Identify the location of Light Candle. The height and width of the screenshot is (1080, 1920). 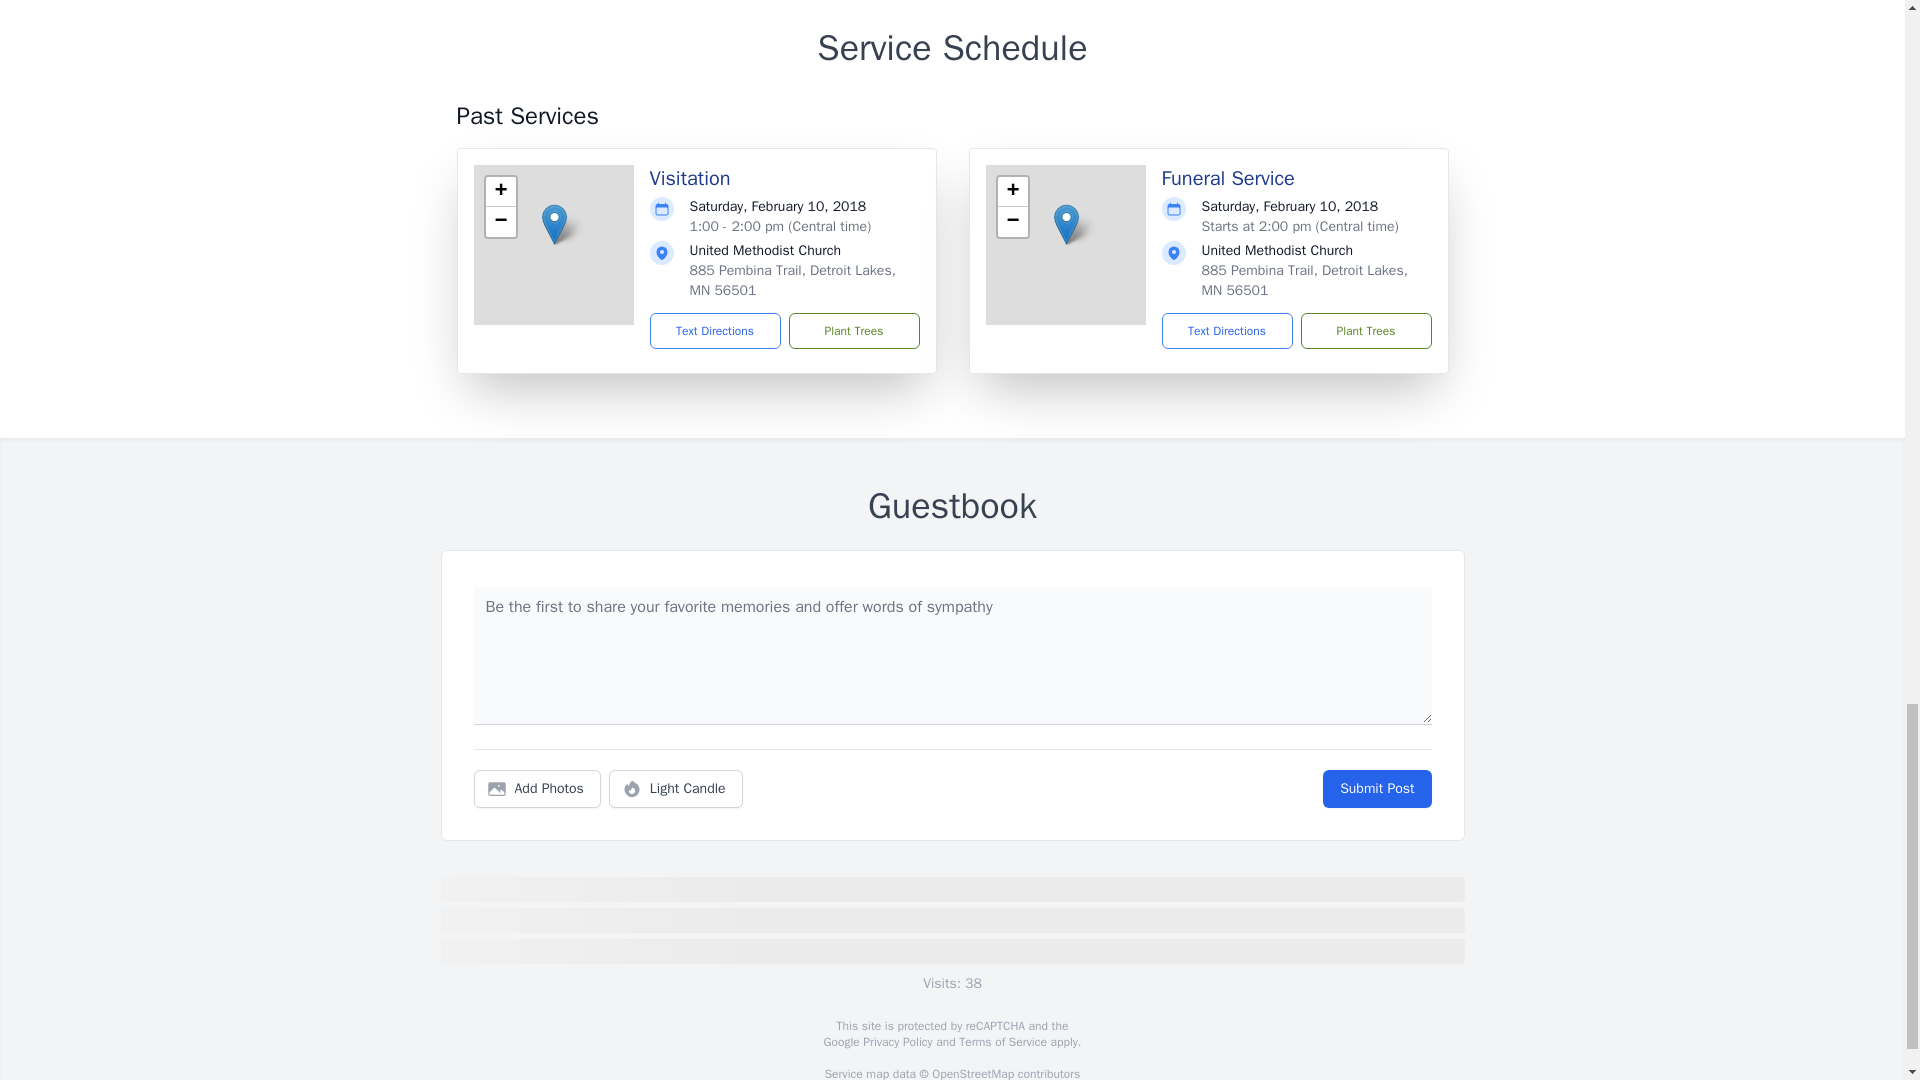
(676, 788).